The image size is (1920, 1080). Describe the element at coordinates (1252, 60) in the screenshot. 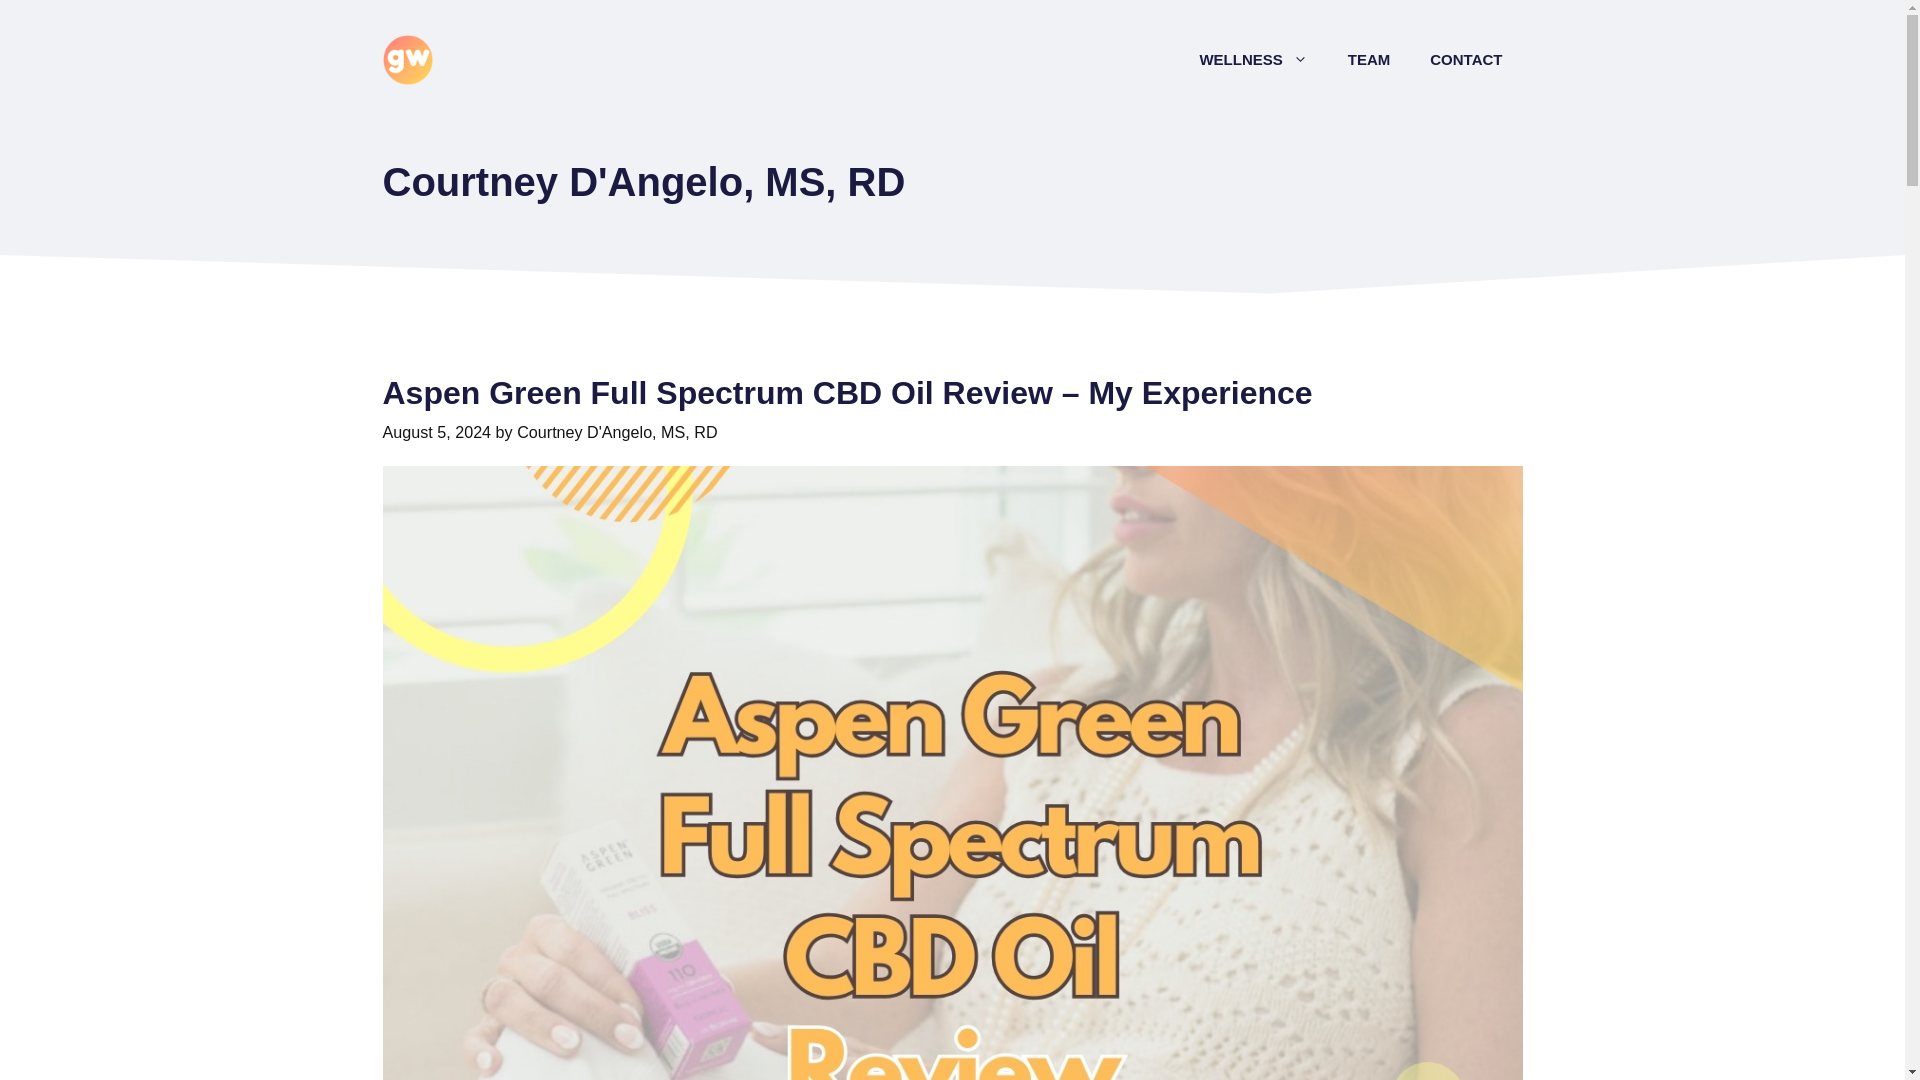

I see `WELLNESS` at that location.